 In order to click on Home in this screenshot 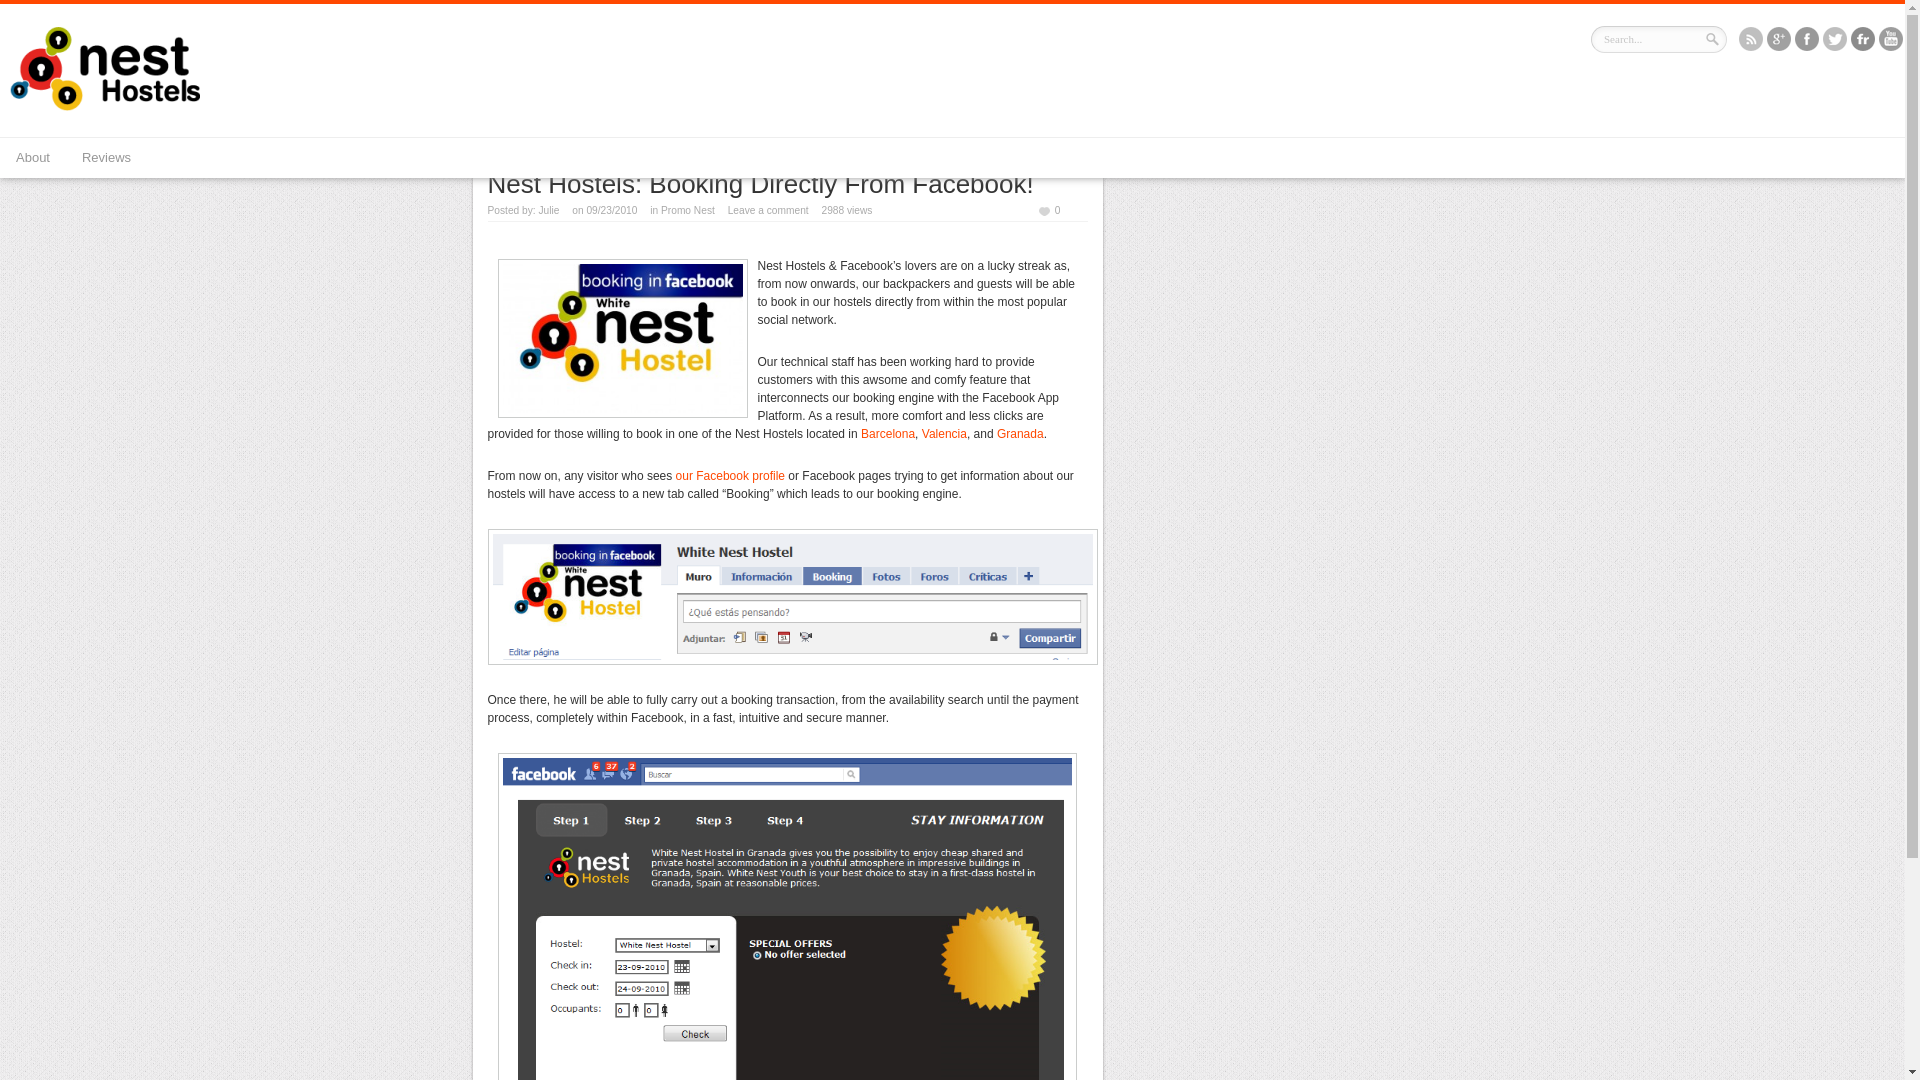, I will do `click(563, 125)`.